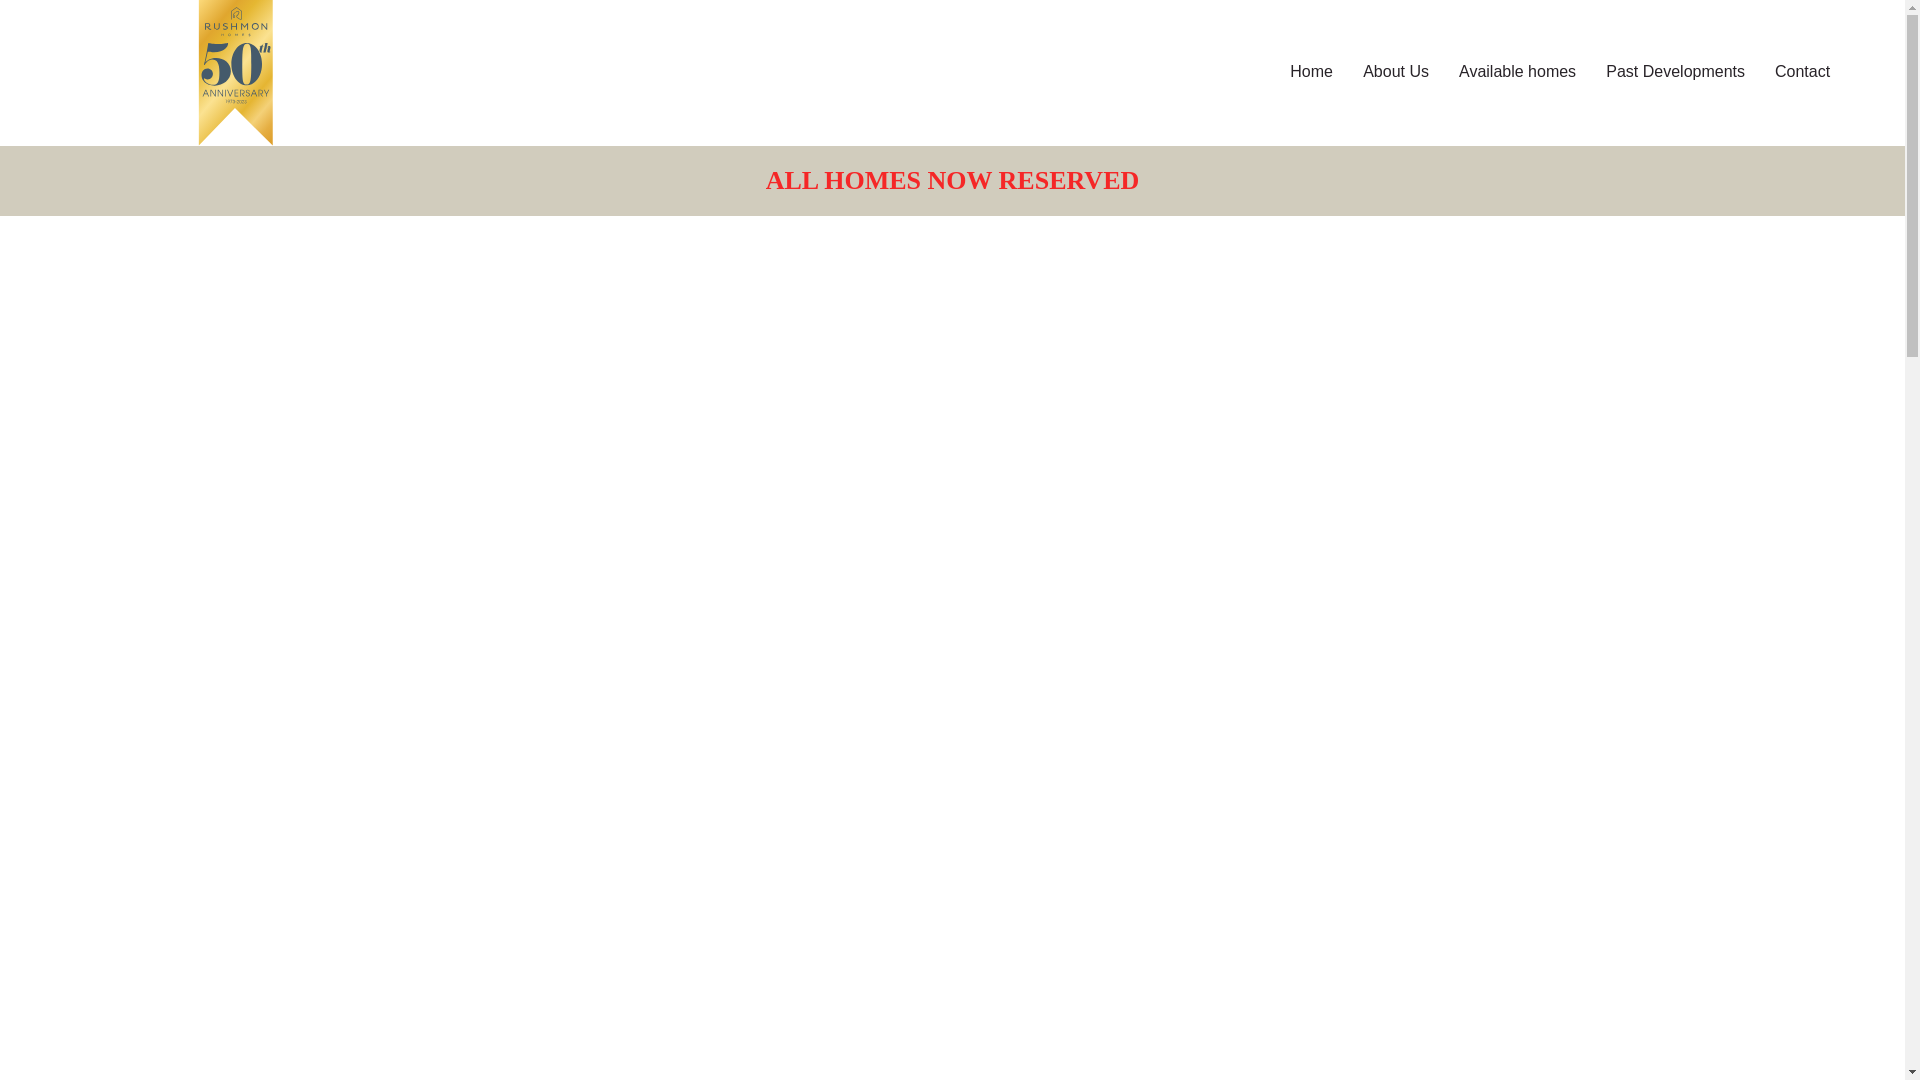 The width and height of the screenshot is (1920, 1080). I want to click on Past Developments, so click(1676, 70).